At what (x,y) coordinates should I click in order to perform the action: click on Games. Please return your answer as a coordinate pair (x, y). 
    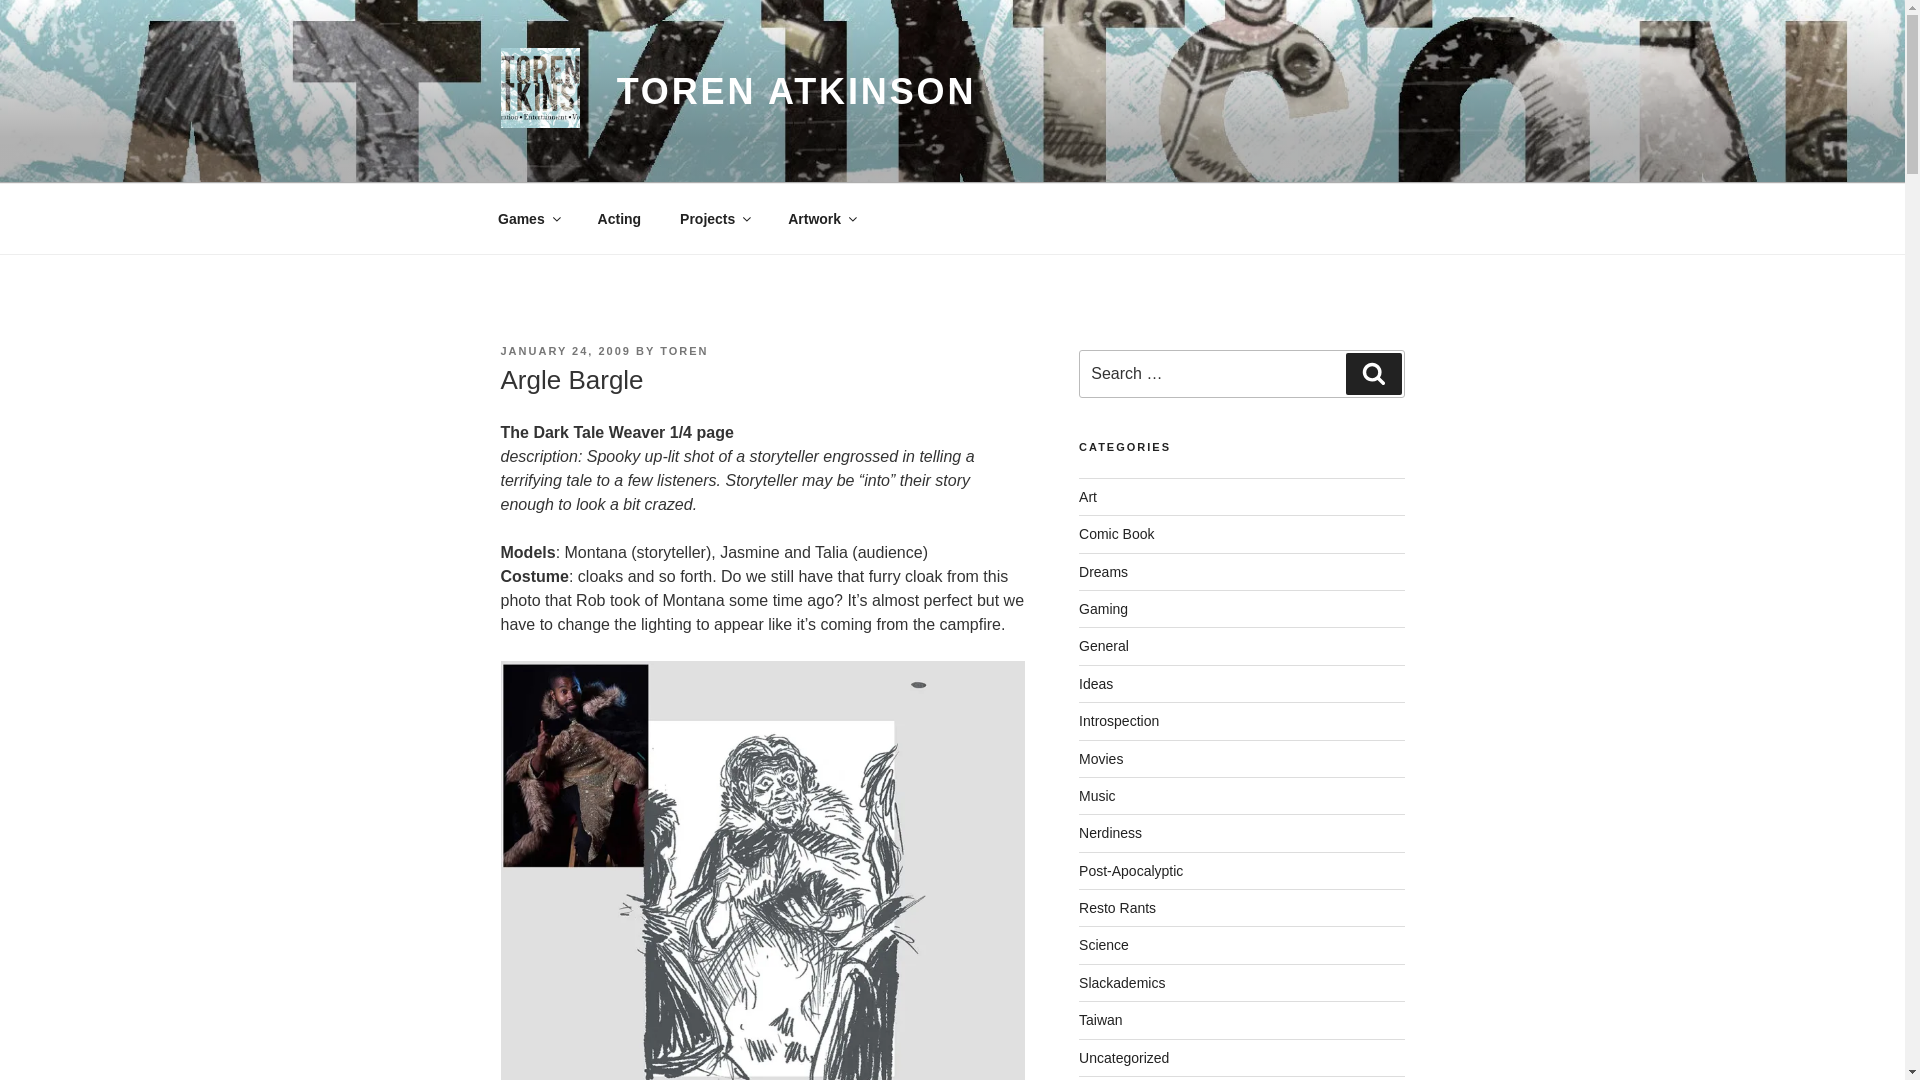
    Looking at the image, I should click on (528, 218).